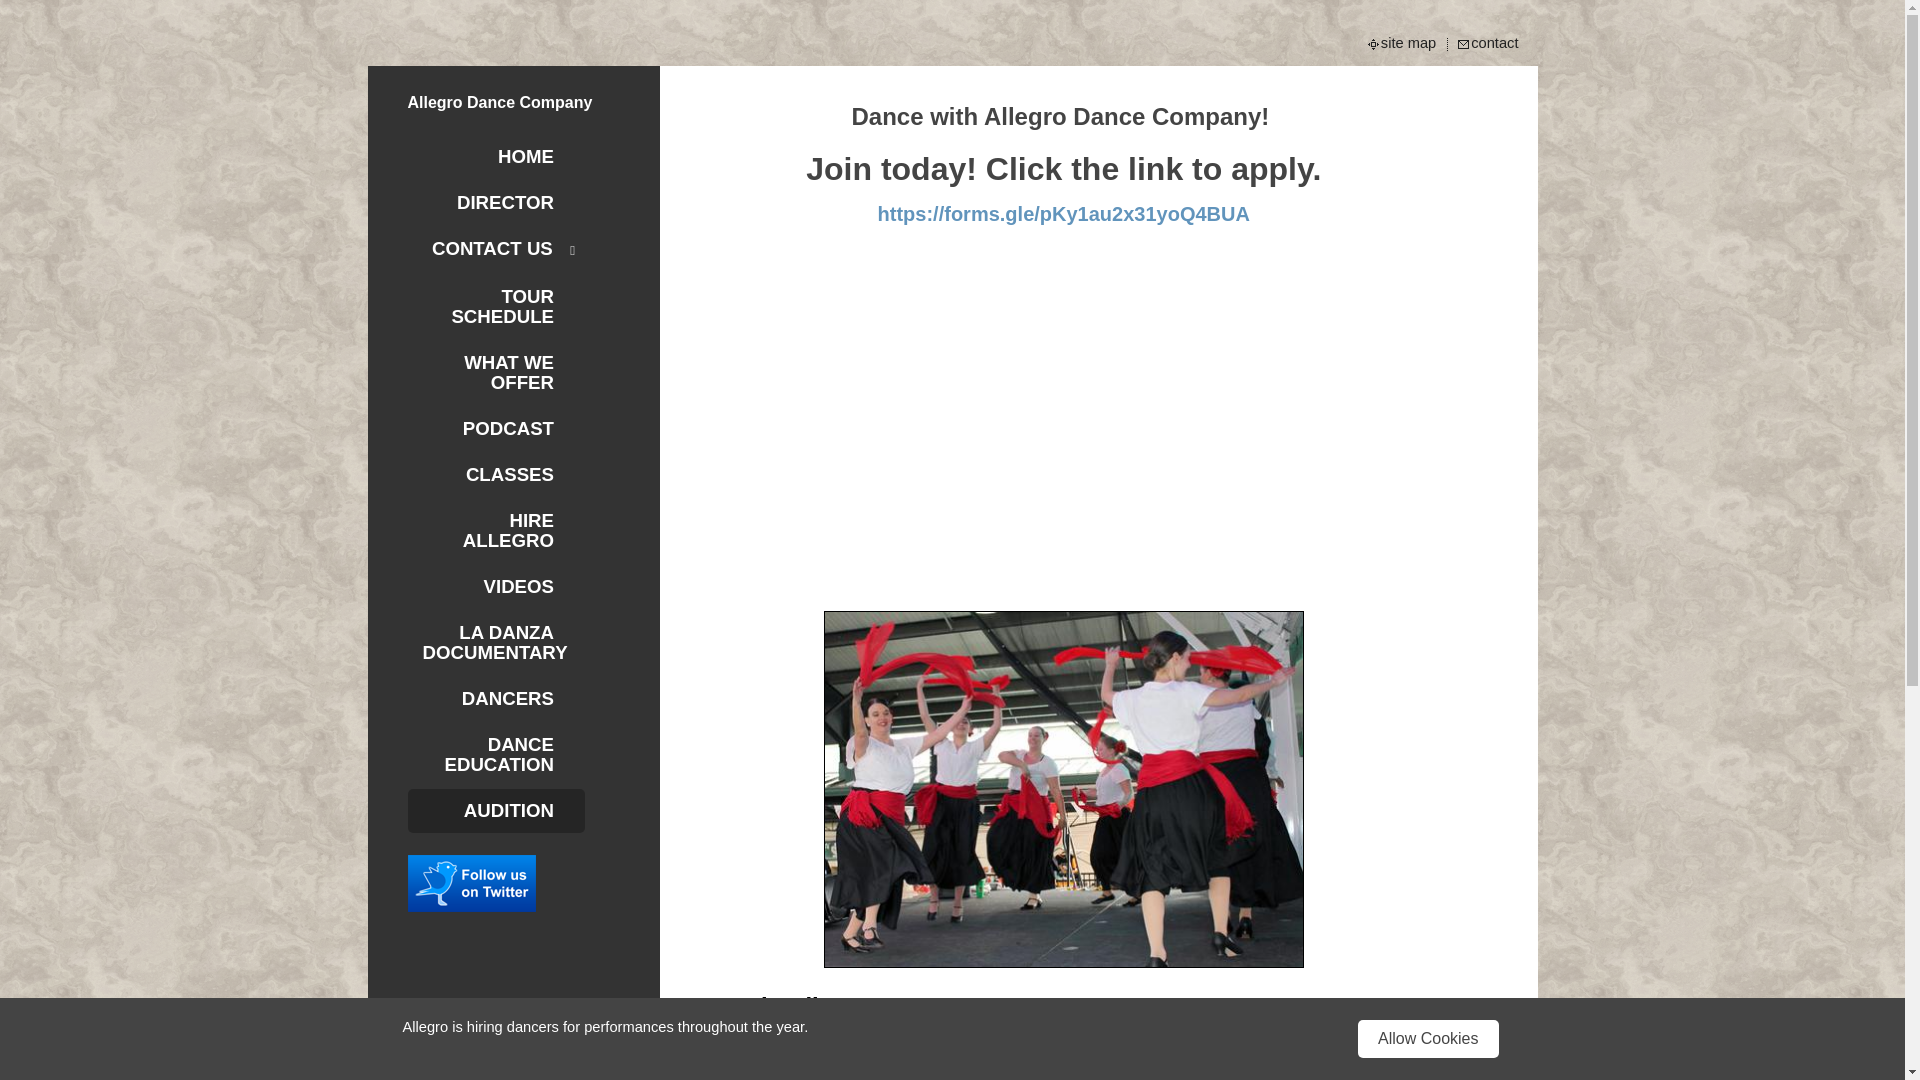 This screenshot has height=1080, width=1920. Describe the element at coordinates (1495, 43) in the screenshot. I see `contact` at that location.